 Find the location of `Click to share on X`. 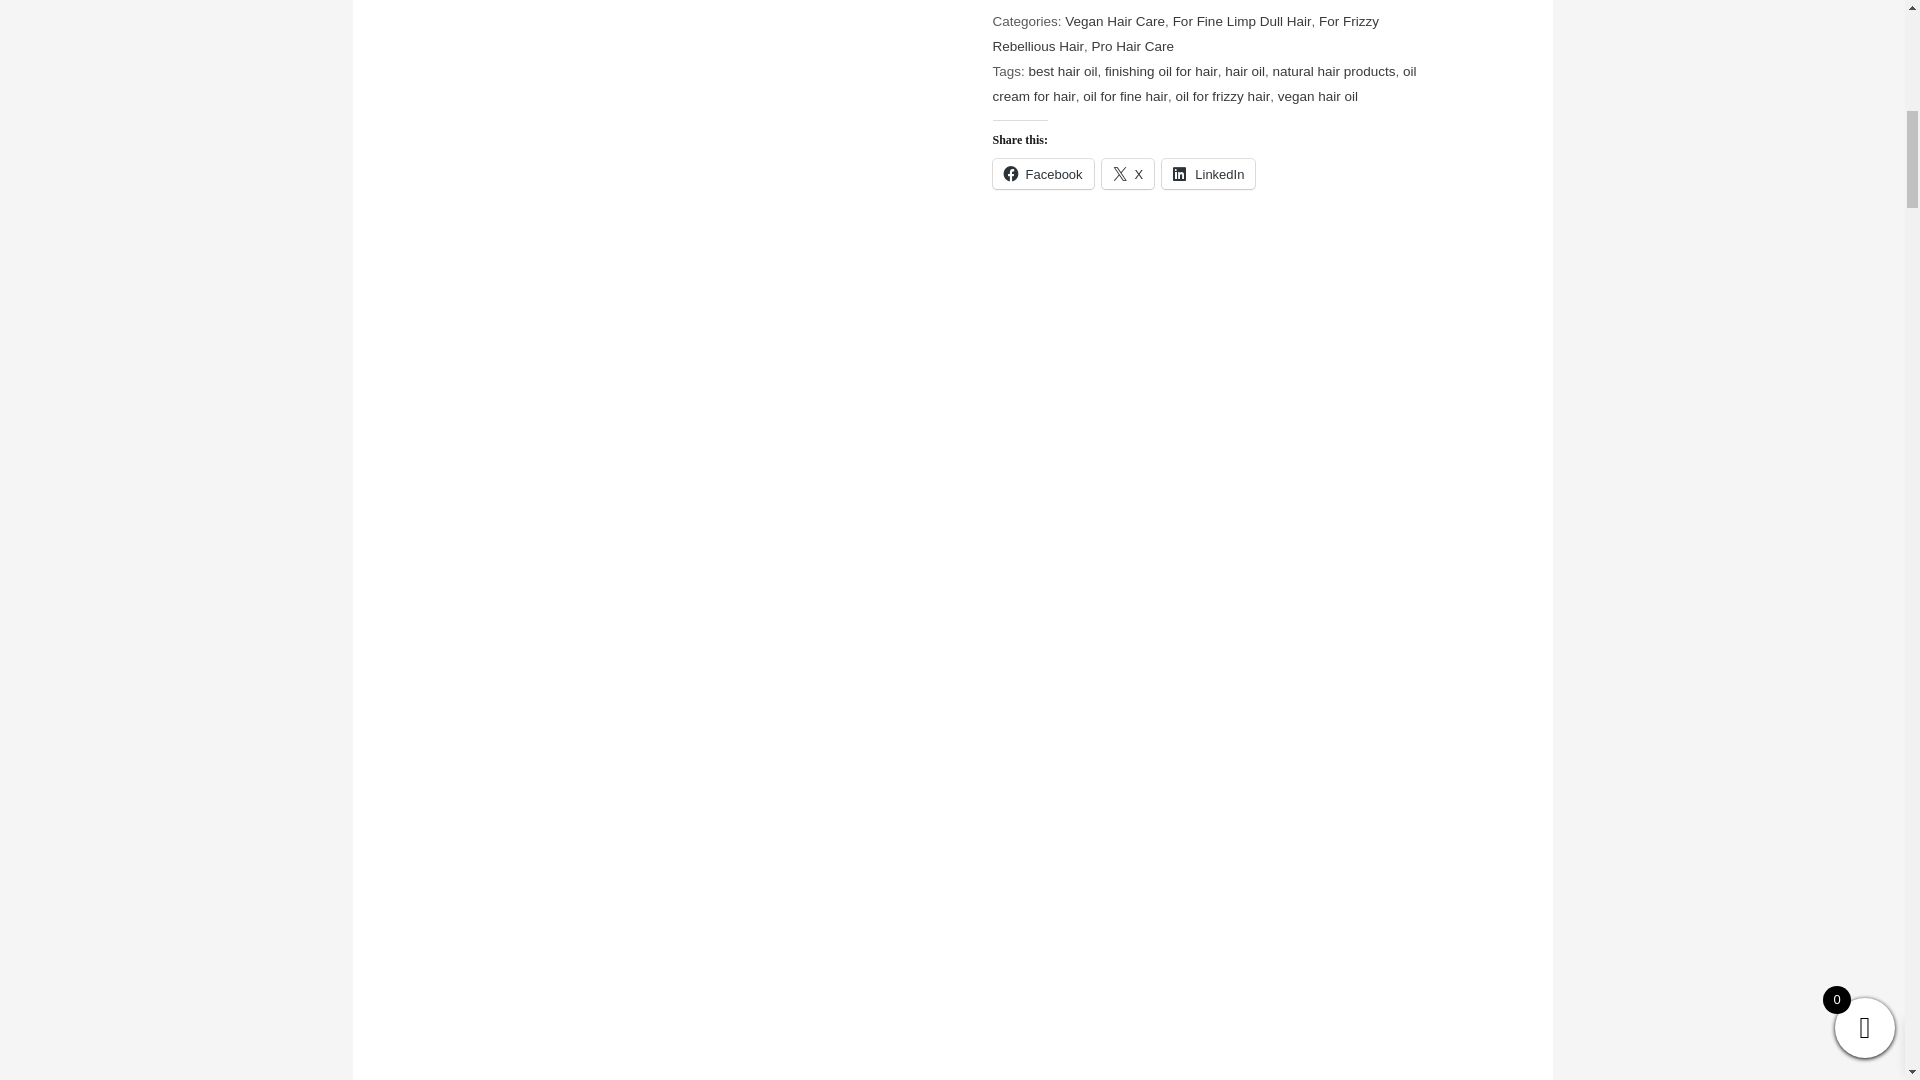

Click to share on X is located at coordinates (1128, 174).